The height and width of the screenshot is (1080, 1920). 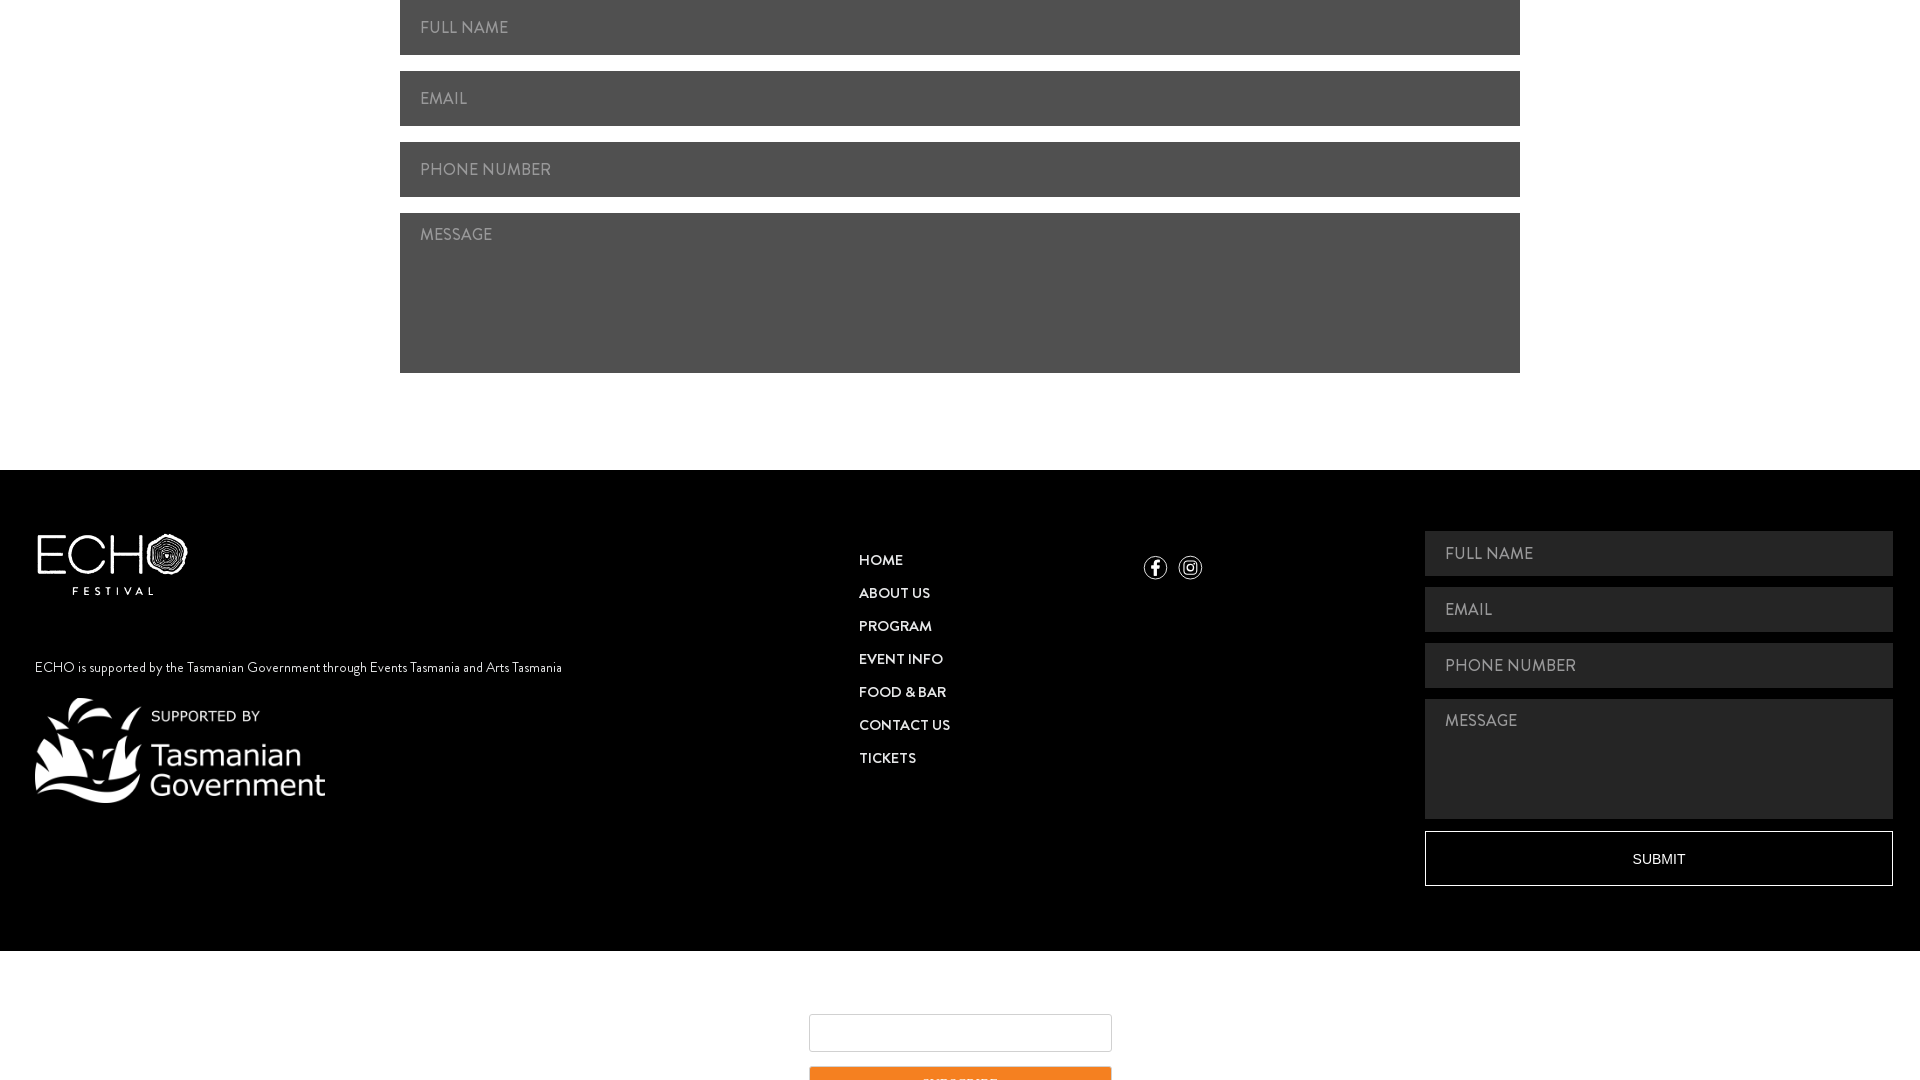 What do you see at coordinates (992, 626) in the screenshot?
I see `PROGRAM` at bounding box center [992, 626].